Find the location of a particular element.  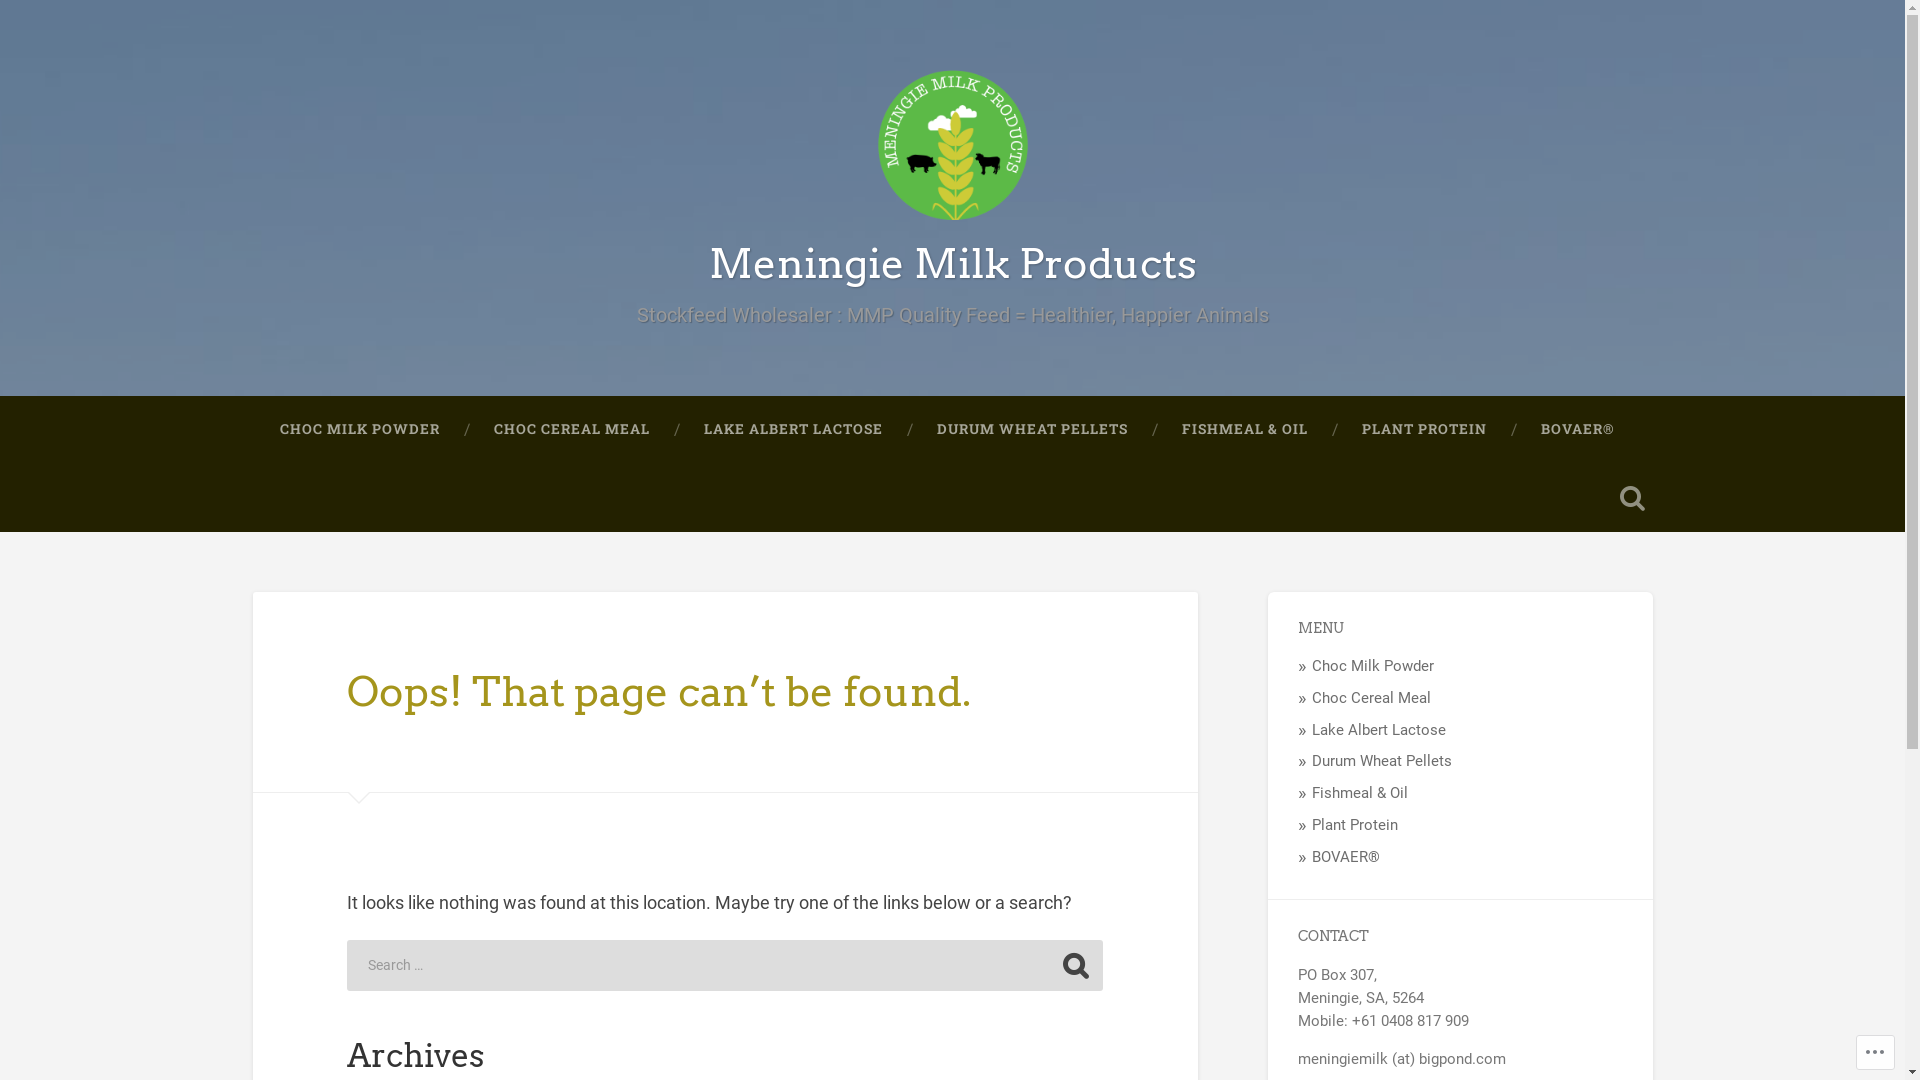

DURUM WHEAT PELLETS is located at coordinates (1032, 430).